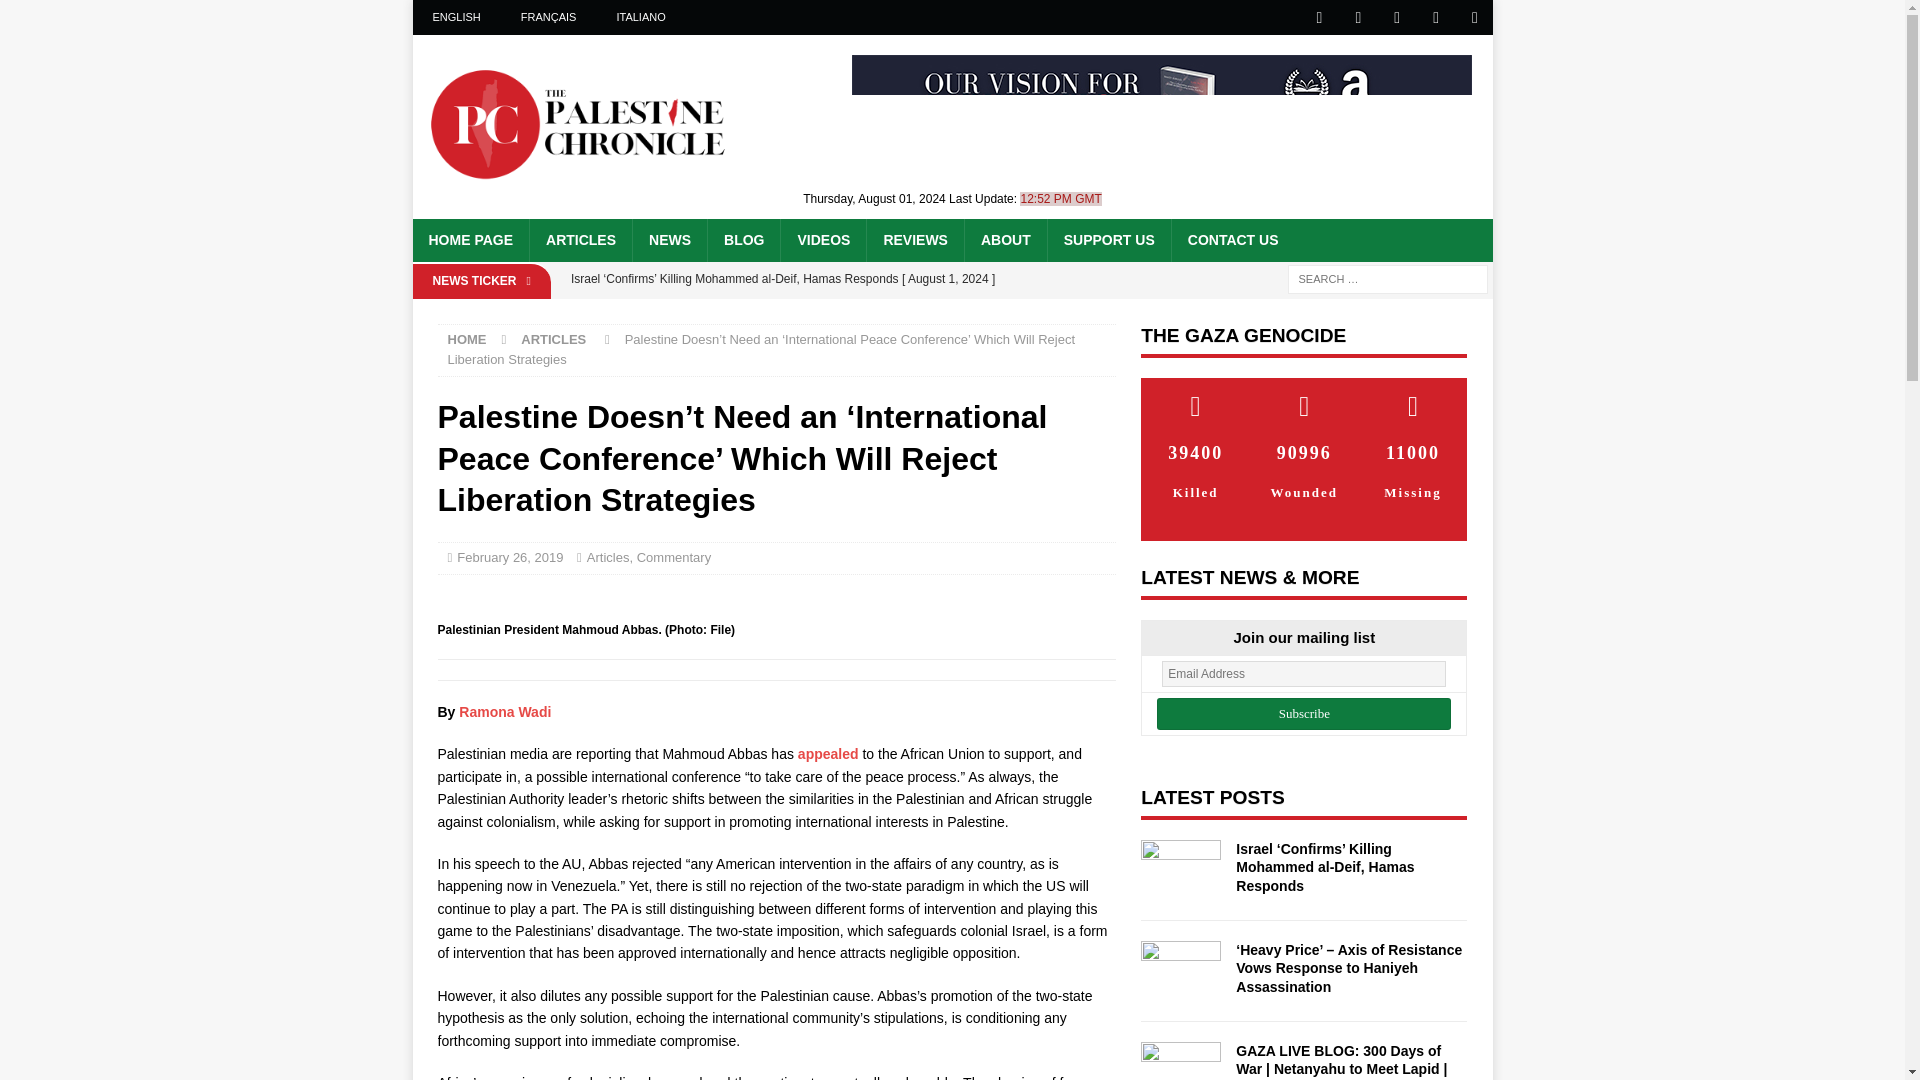 This screenshot has height=1080, width=1920. Describe the element at coordinates (470, 240) in the screenshot. I see `HOME PAGE` at that location.